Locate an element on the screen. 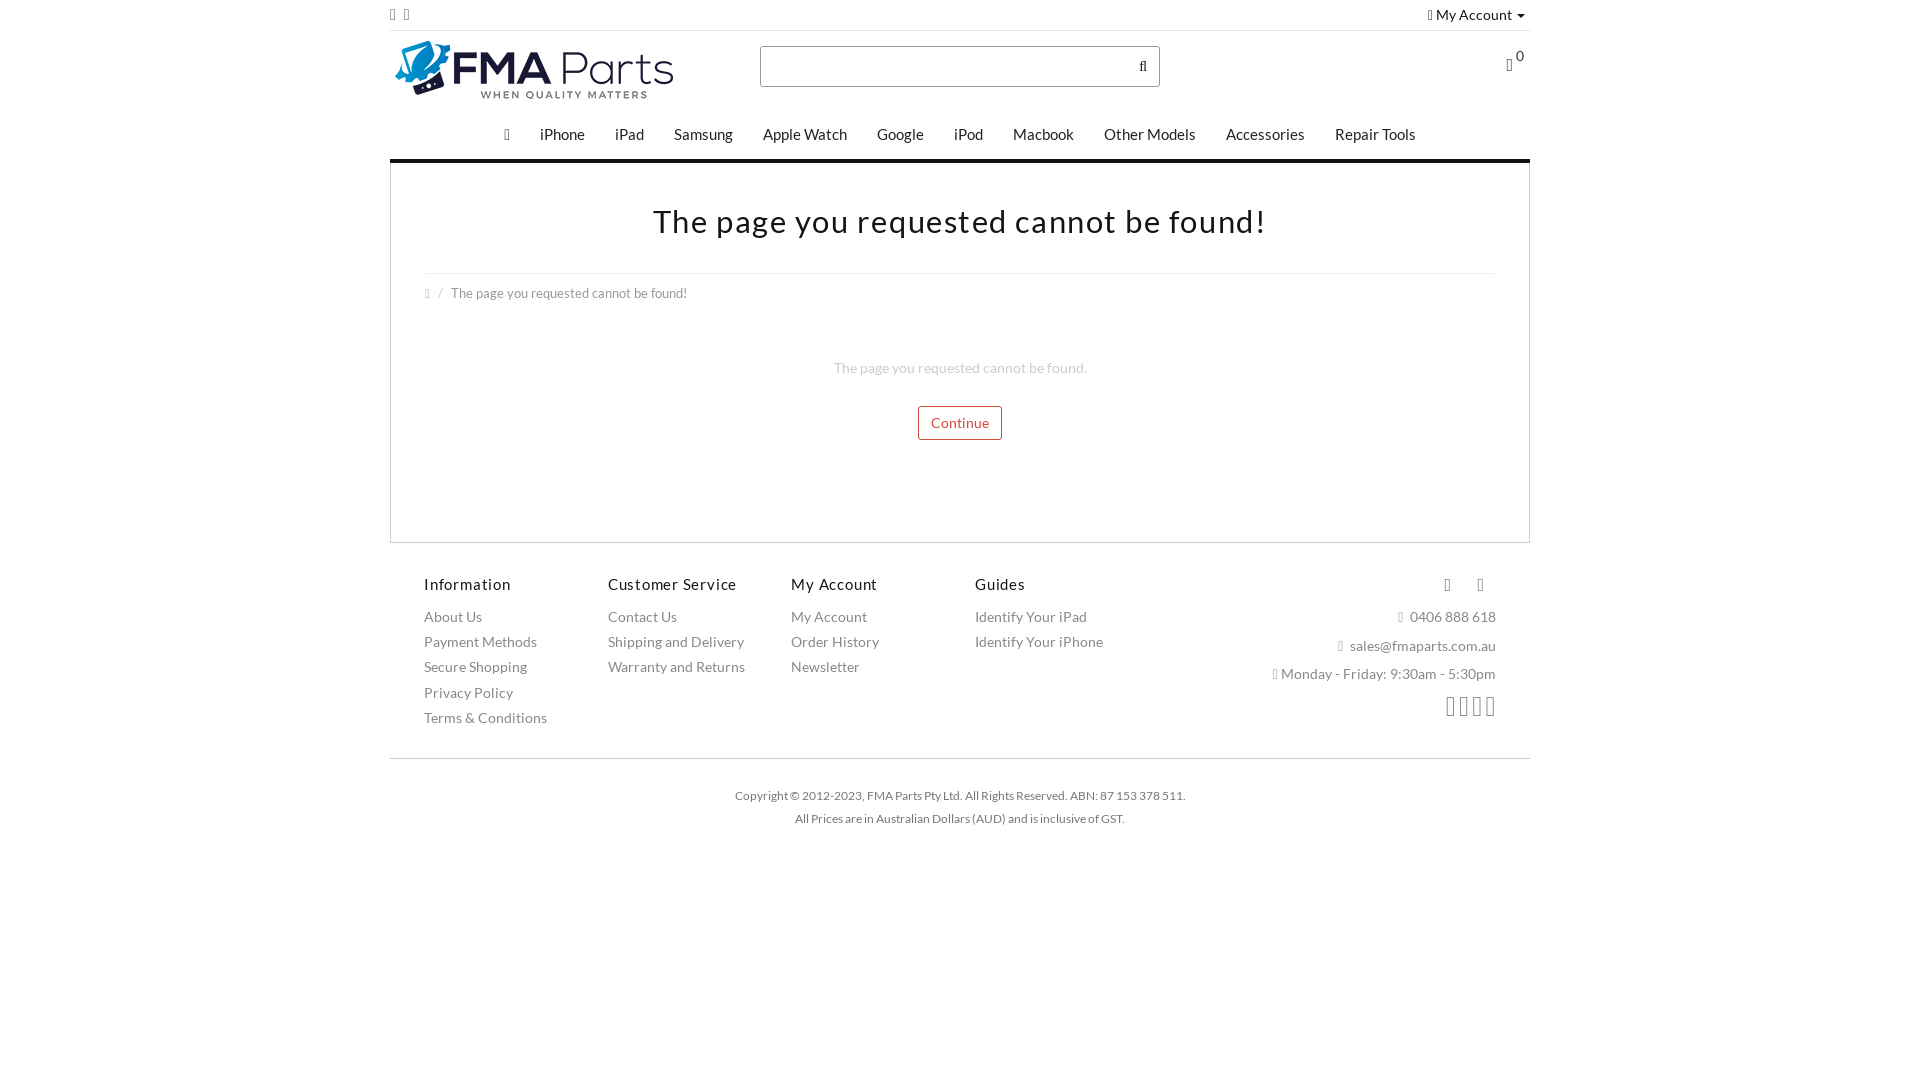  Identify Your iPad is located at coordinates (1031, 616).